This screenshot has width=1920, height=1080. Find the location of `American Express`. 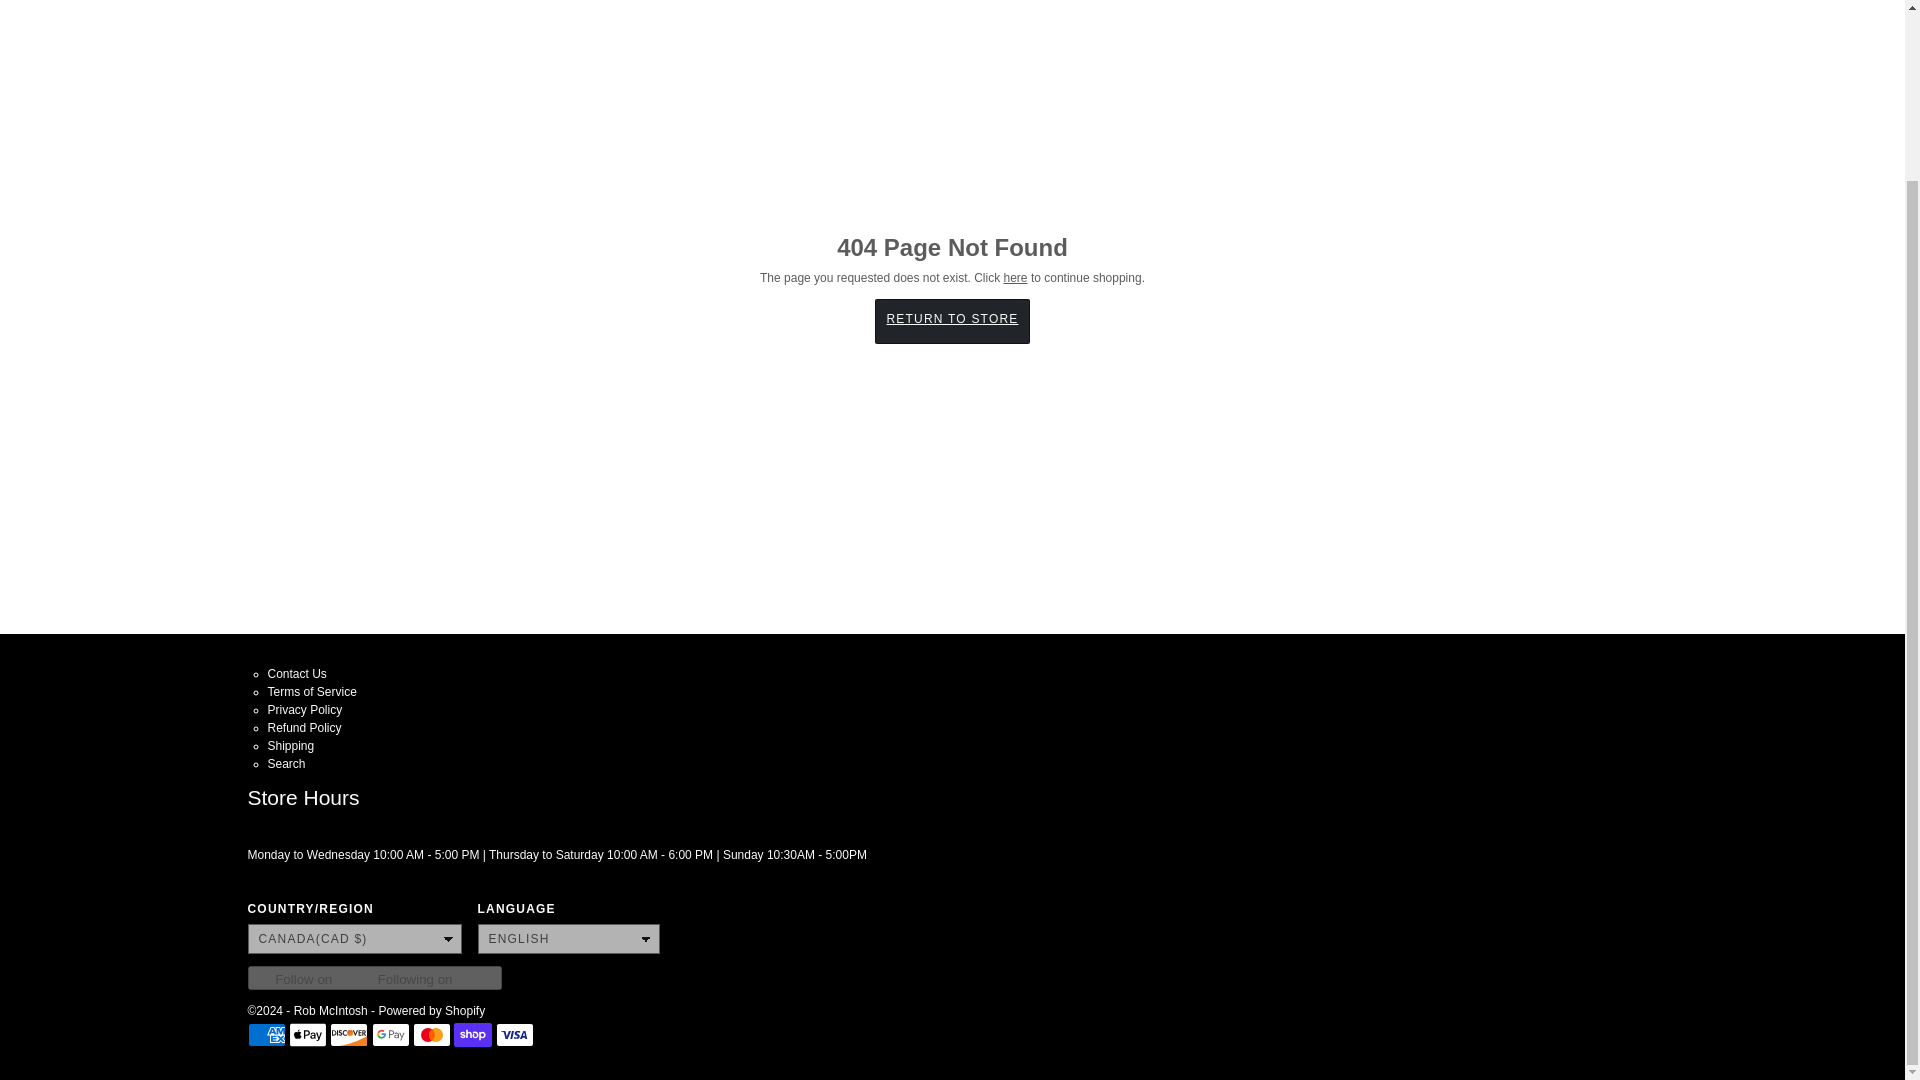

American Express is located at coordinates (266, 1034).